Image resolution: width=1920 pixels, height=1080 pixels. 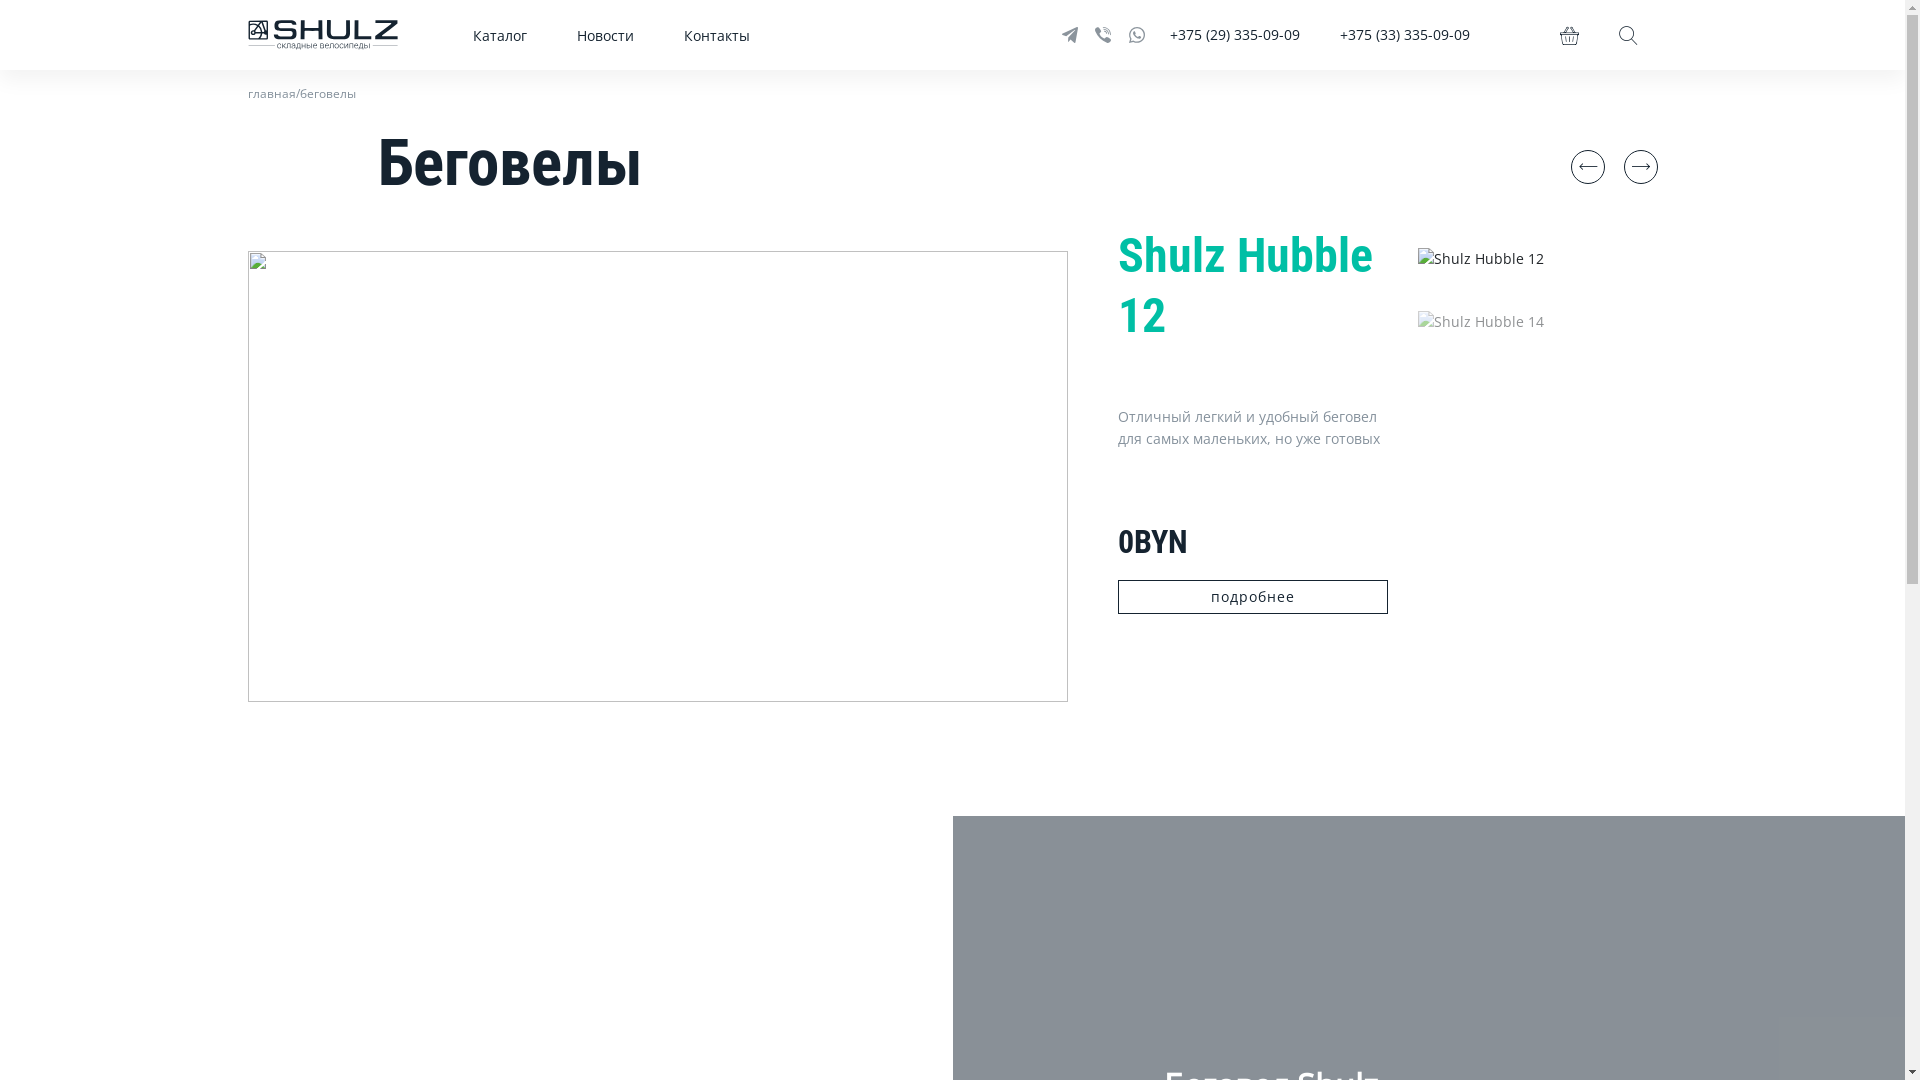 What do you see at coordinates (1253, 286) in the screenshot?
I see `Shulz Hubble 12` at bounding box center [1253, 286].